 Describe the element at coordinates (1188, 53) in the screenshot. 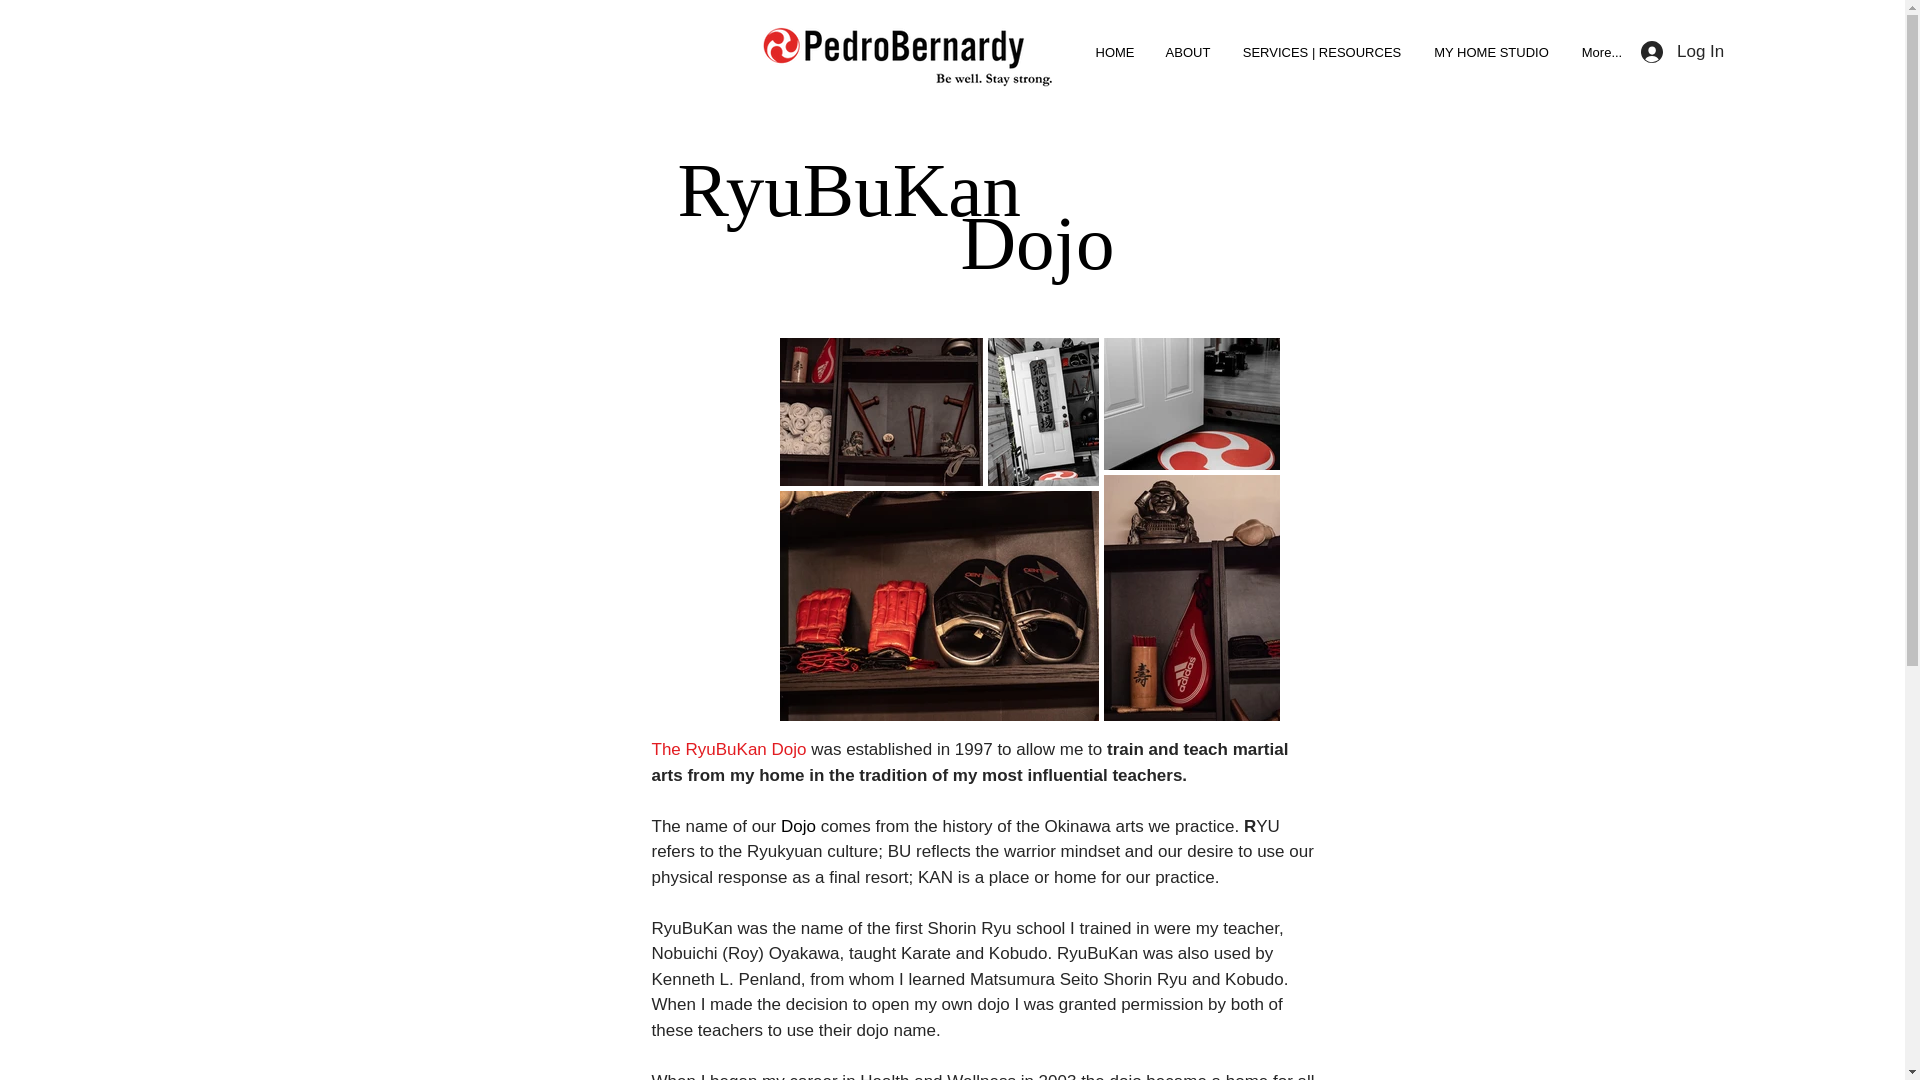

I see `ABOUT` at that location.